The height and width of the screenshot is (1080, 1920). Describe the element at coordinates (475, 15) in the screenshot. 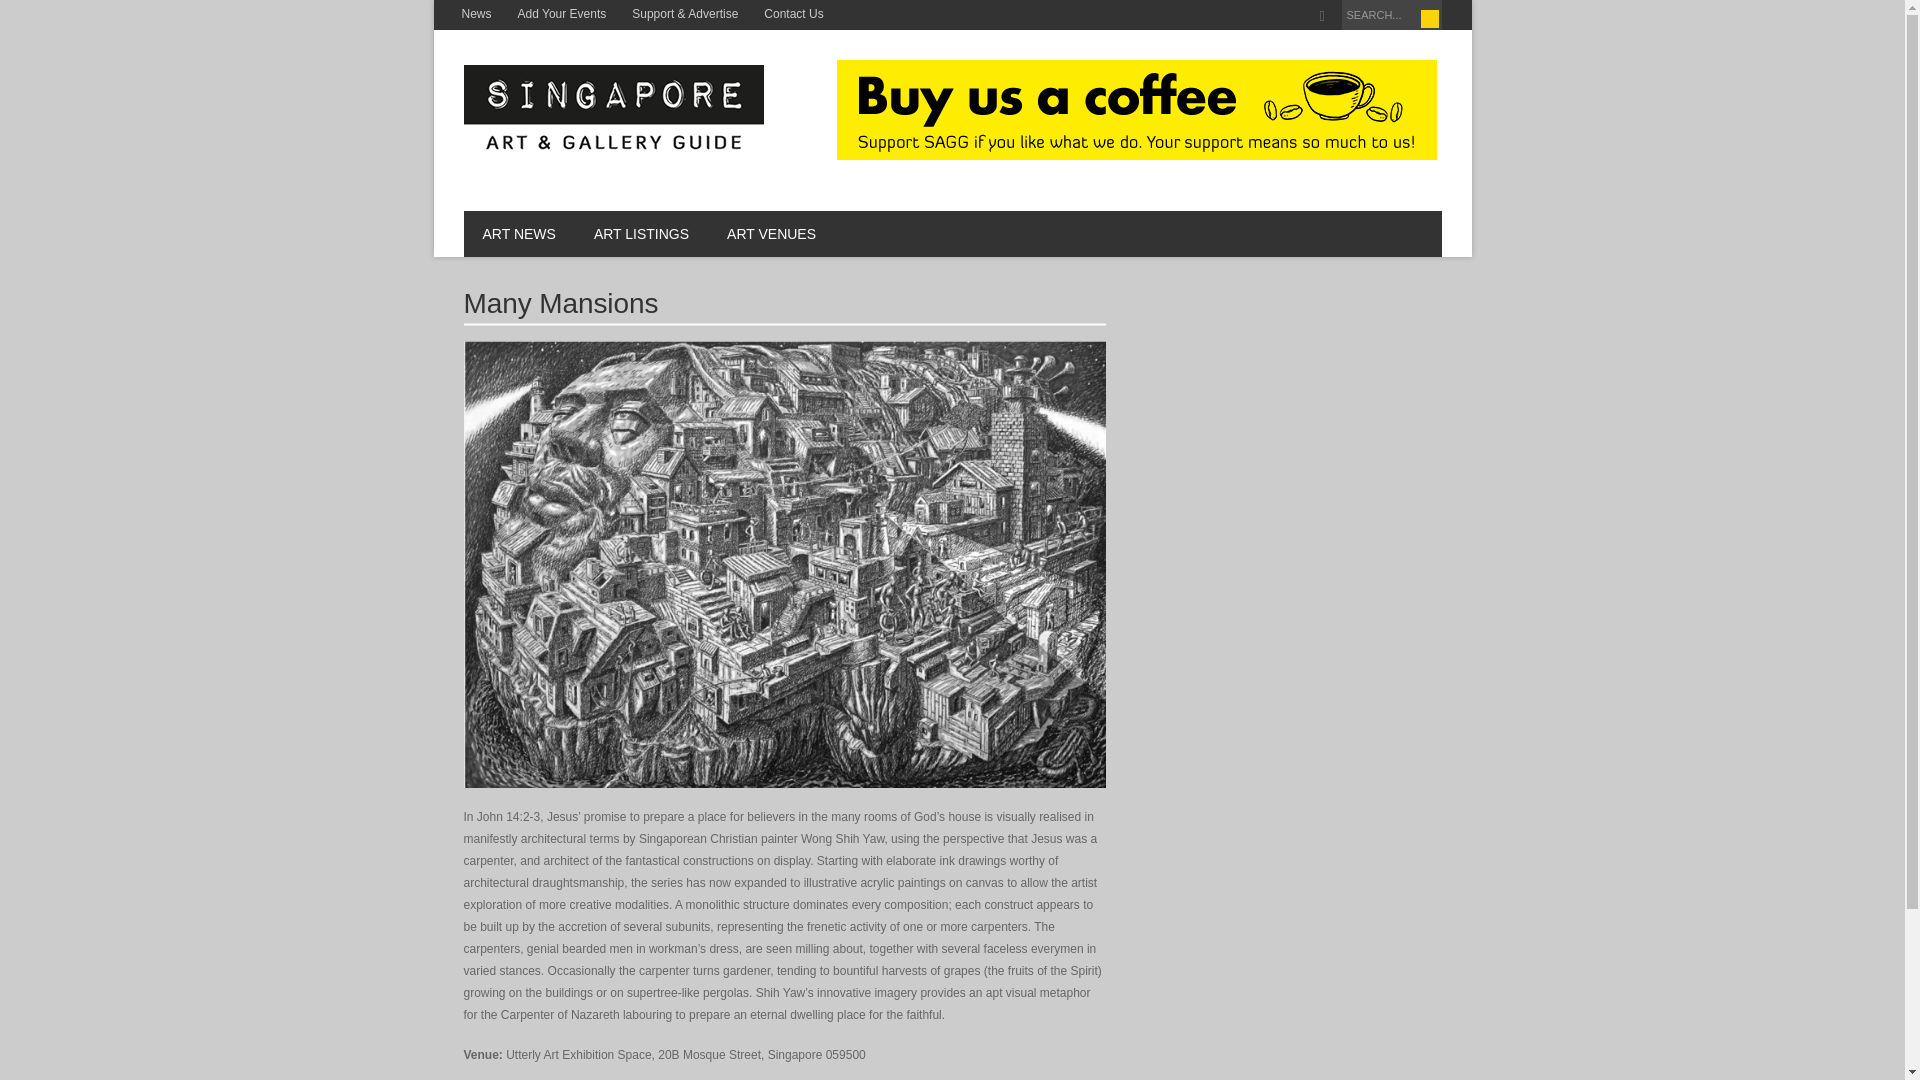

I see `News` at that location.